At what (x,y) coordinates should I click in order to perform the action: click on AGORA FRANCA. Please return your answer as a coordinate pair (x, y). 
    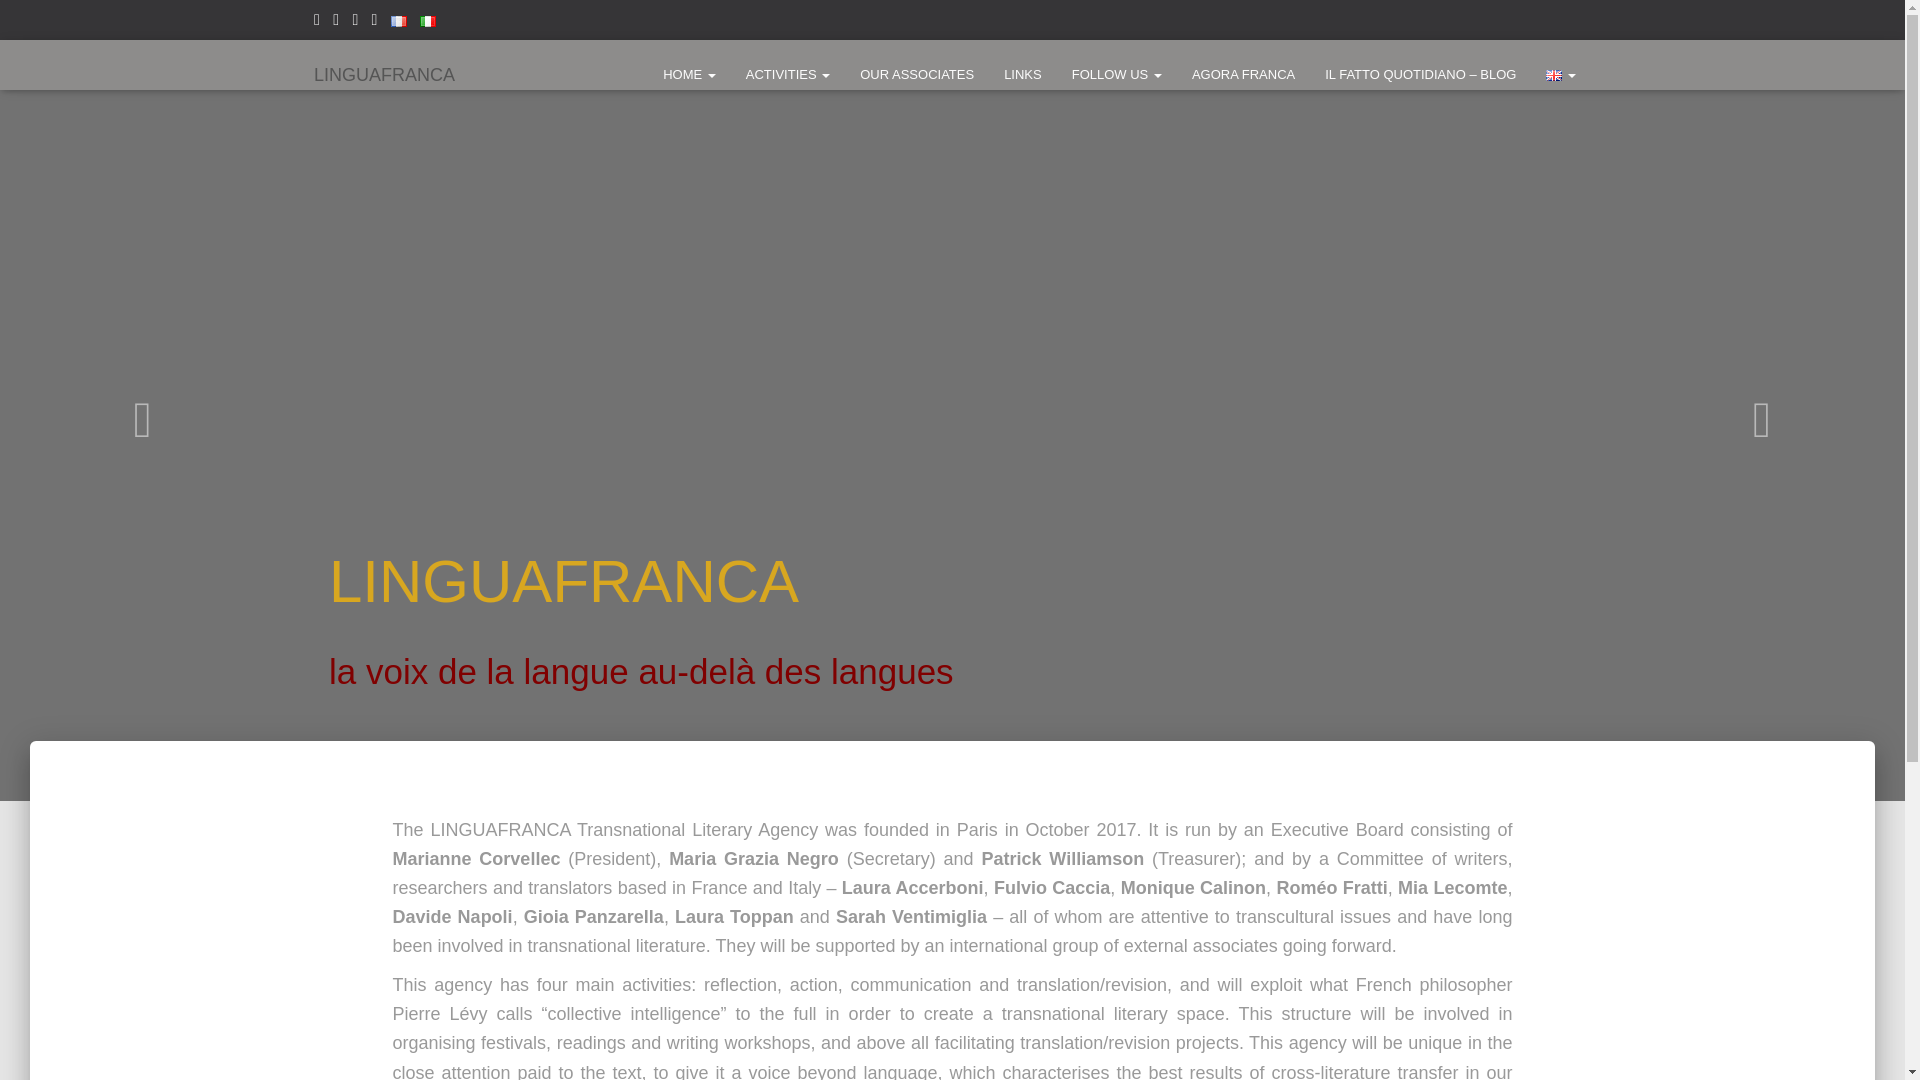
    Looking at the image, I should click on (1242, 74).